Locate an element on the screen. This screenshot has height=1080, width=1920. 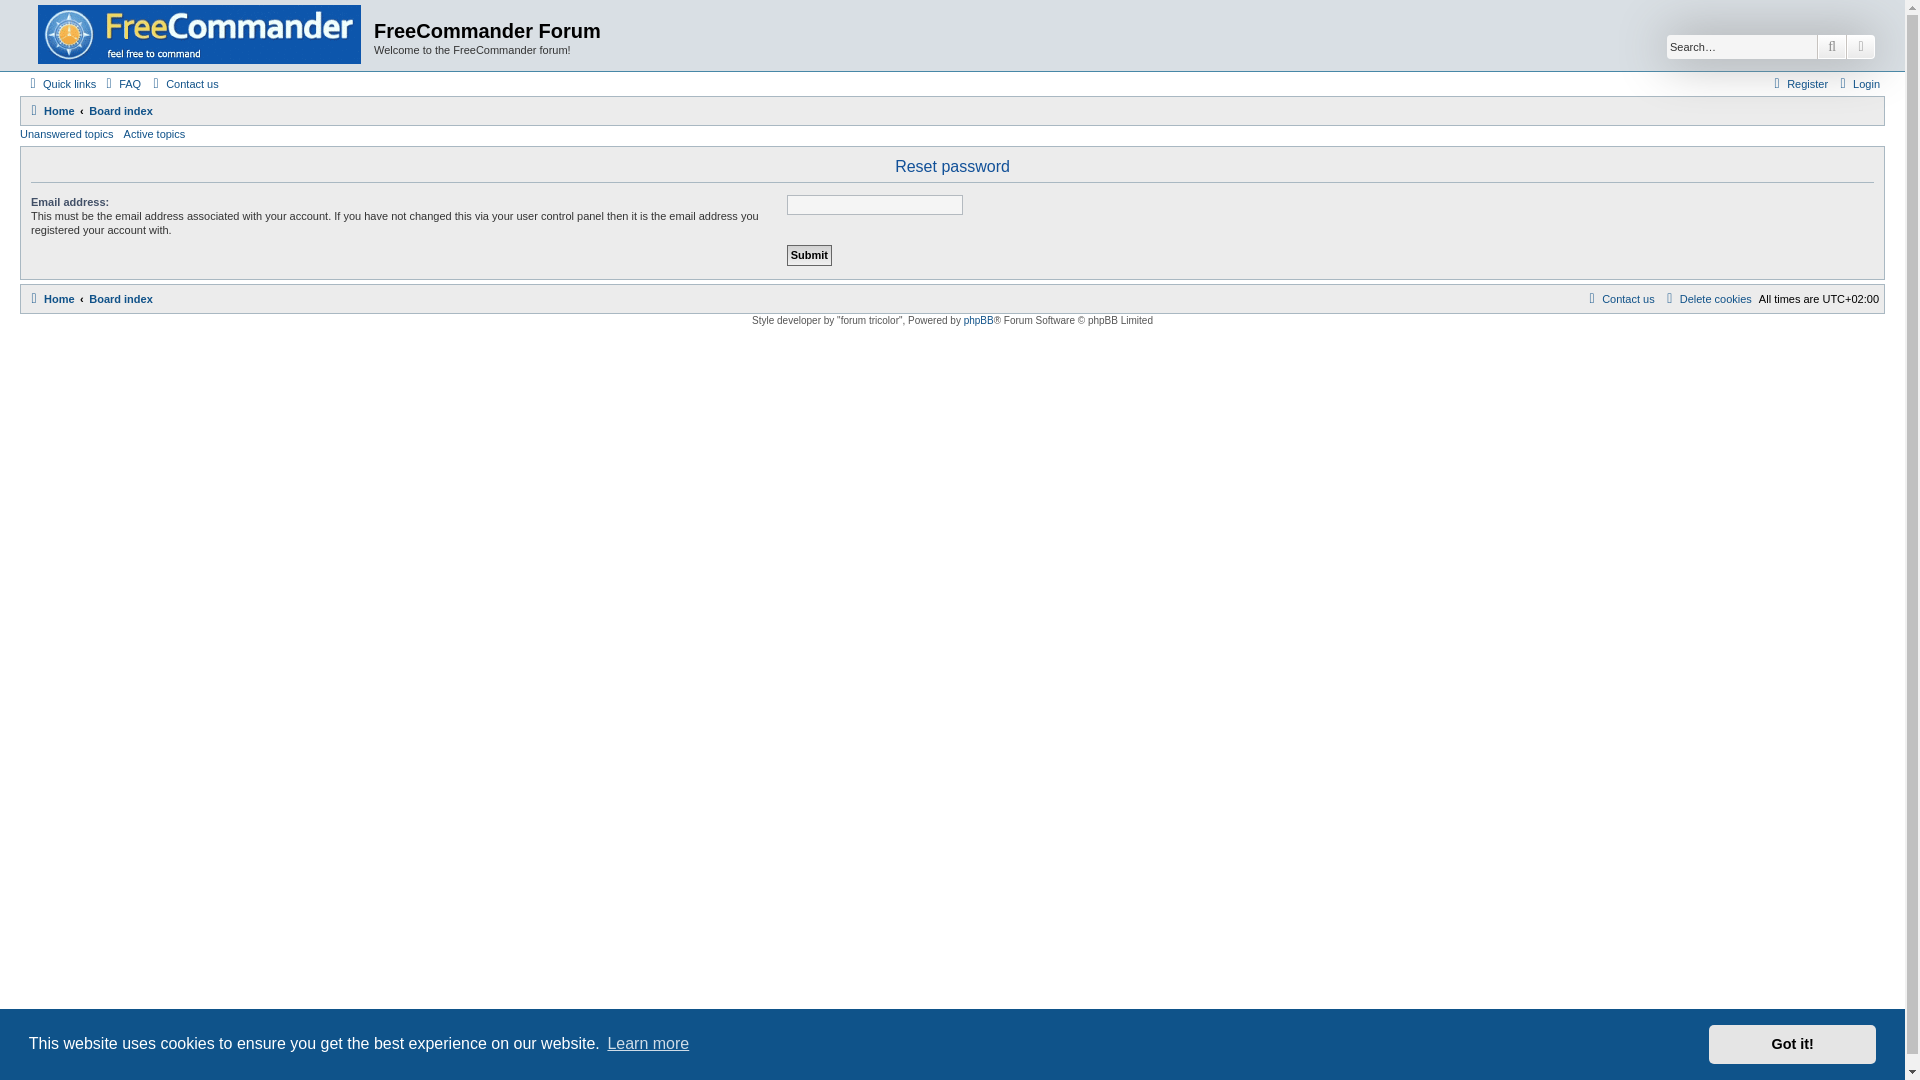
FAQ is located at coordinates (120, 84).